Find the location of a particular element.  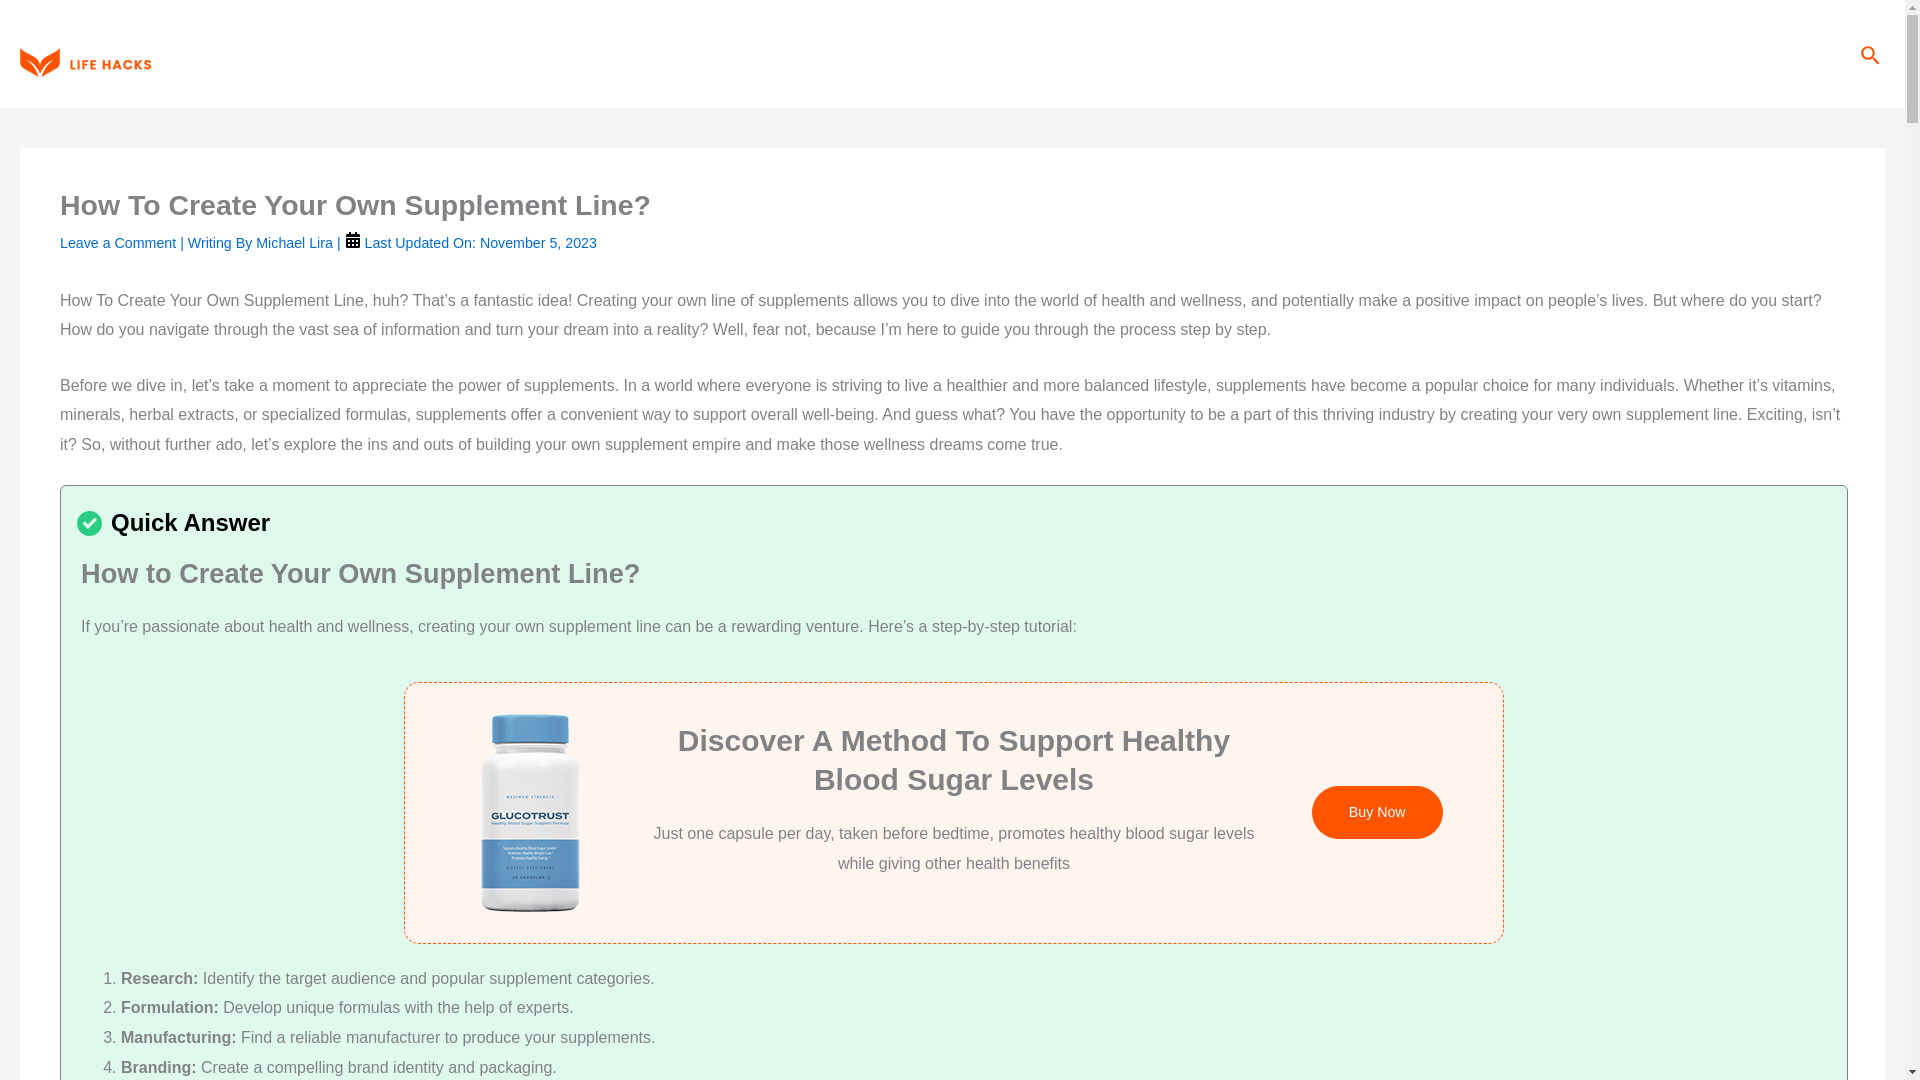

Hacking Supplements is located at coordinates (1602, 54).